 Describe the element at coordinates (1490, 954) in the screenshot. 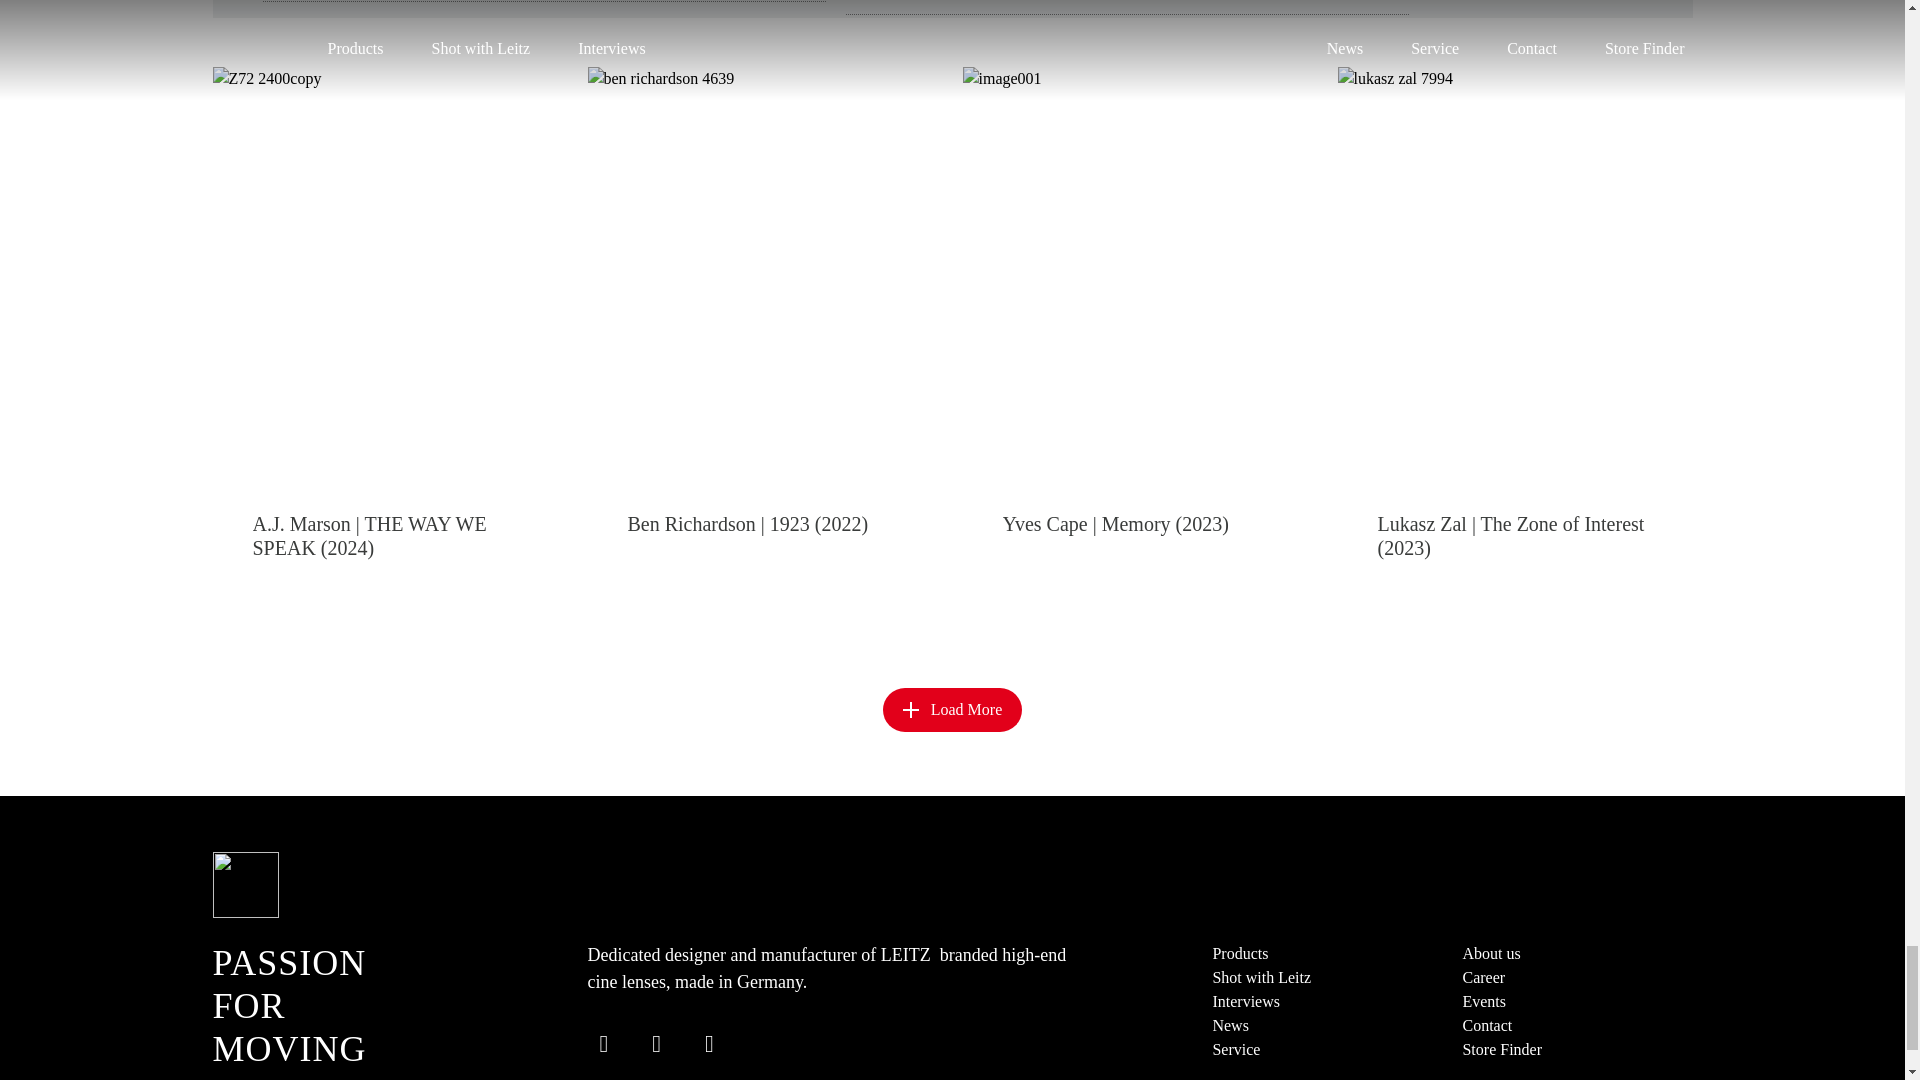

I see `About us` at that location.